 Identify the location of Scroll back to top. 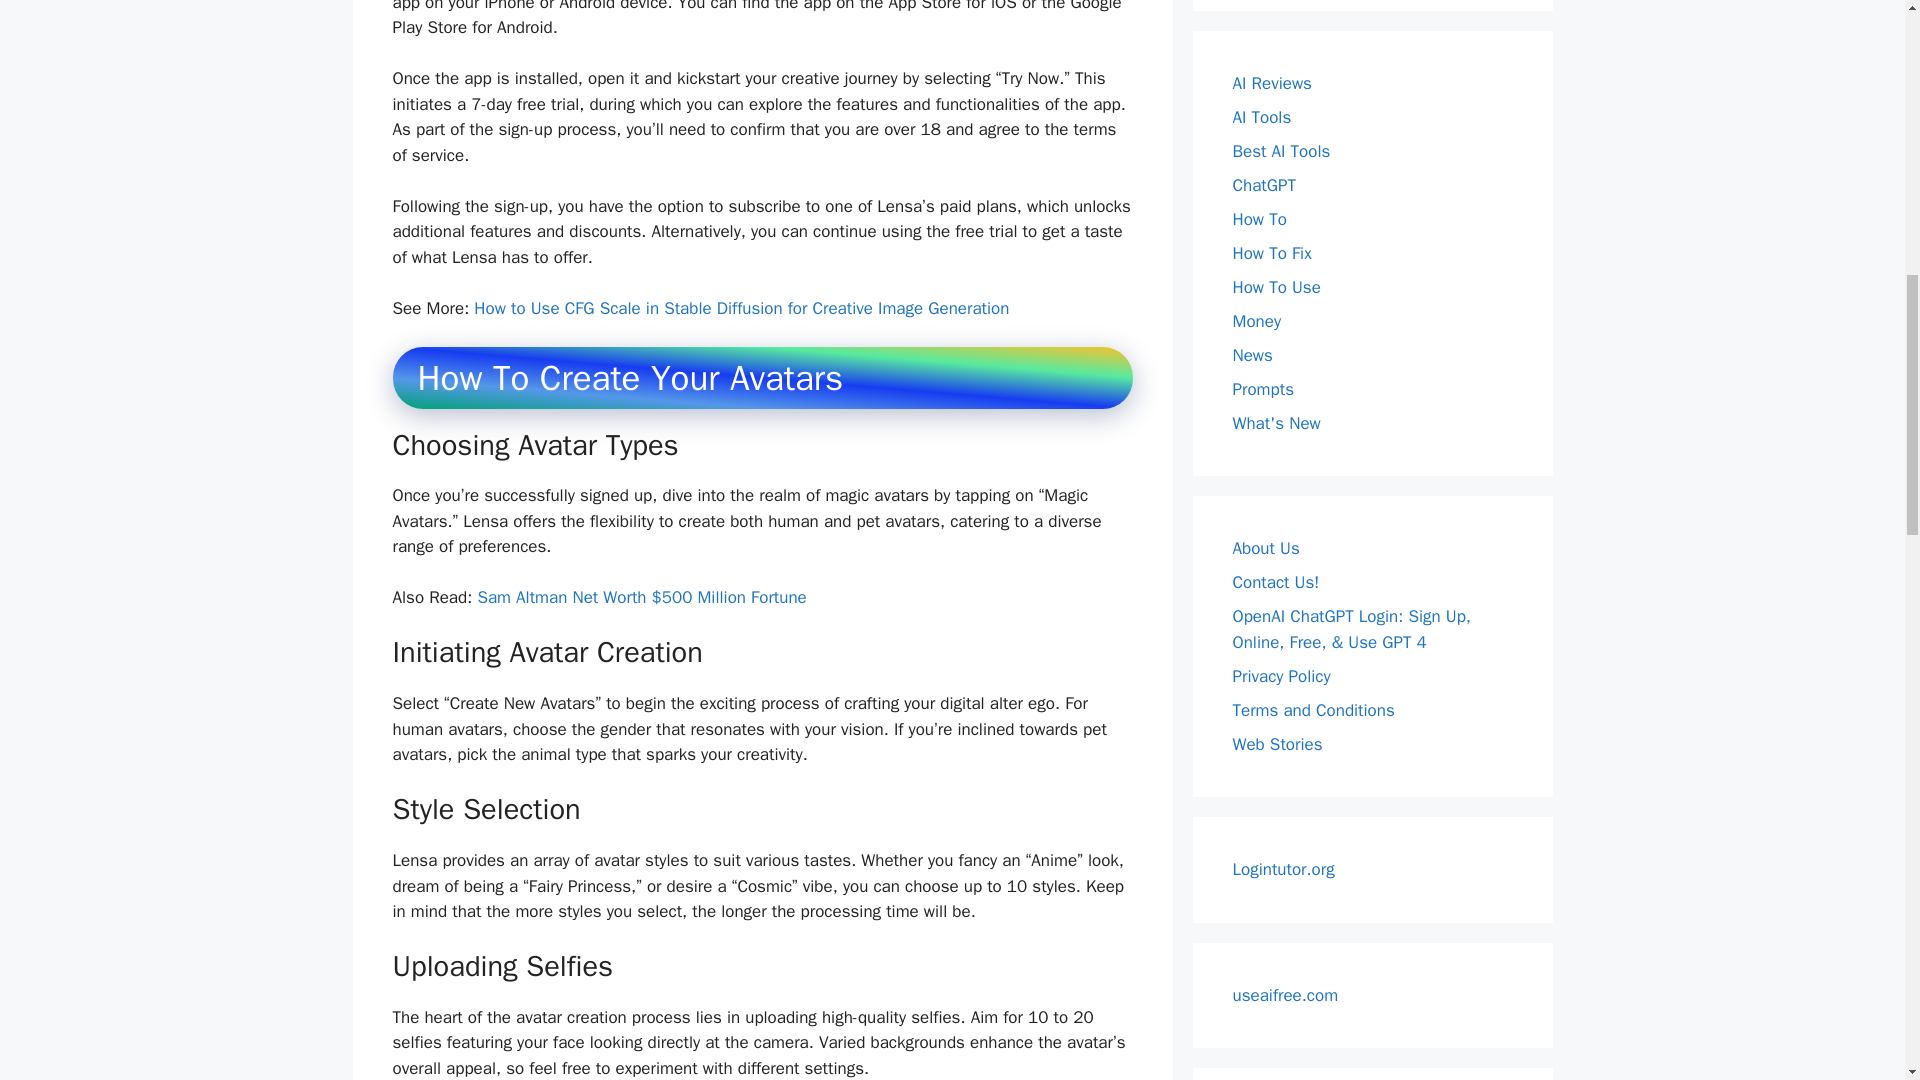
(1855, 949).